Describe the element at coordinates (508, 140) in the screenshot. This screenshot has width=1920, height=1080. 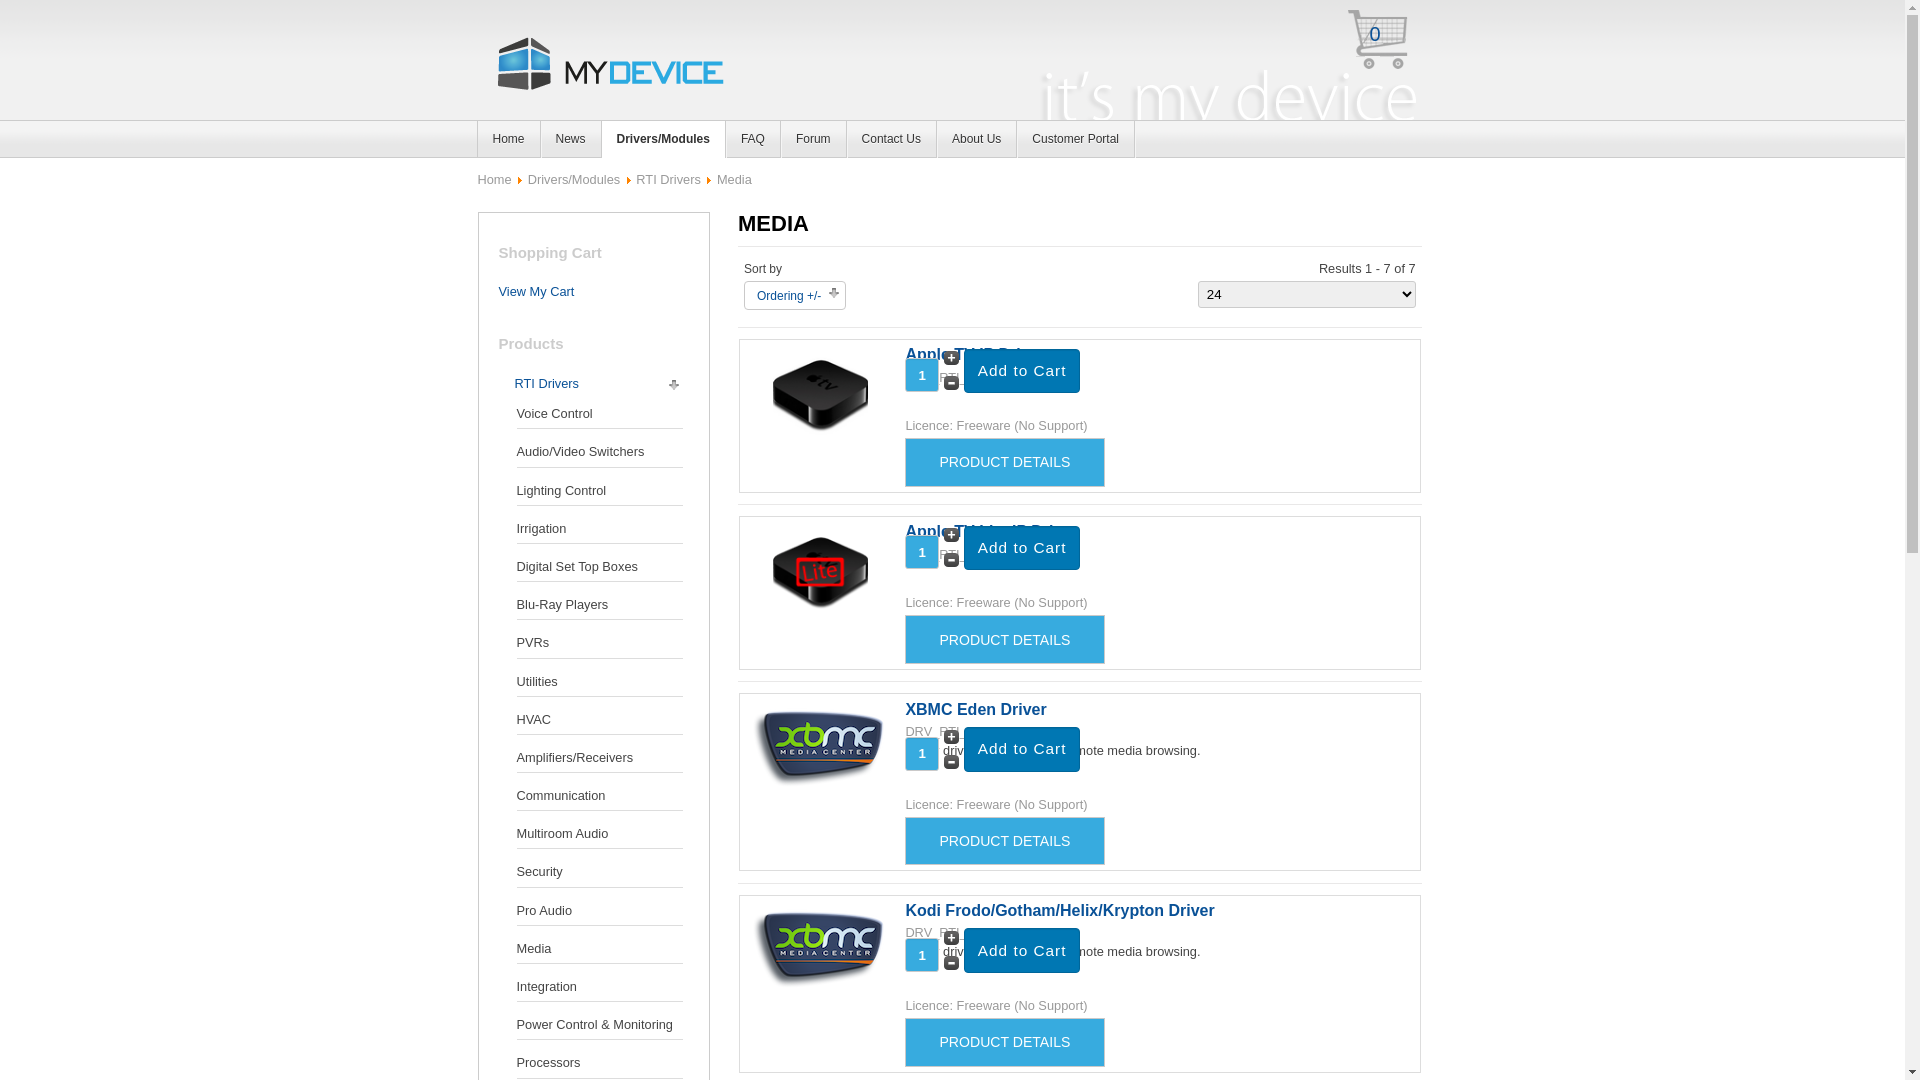
I see `Home` at that location.